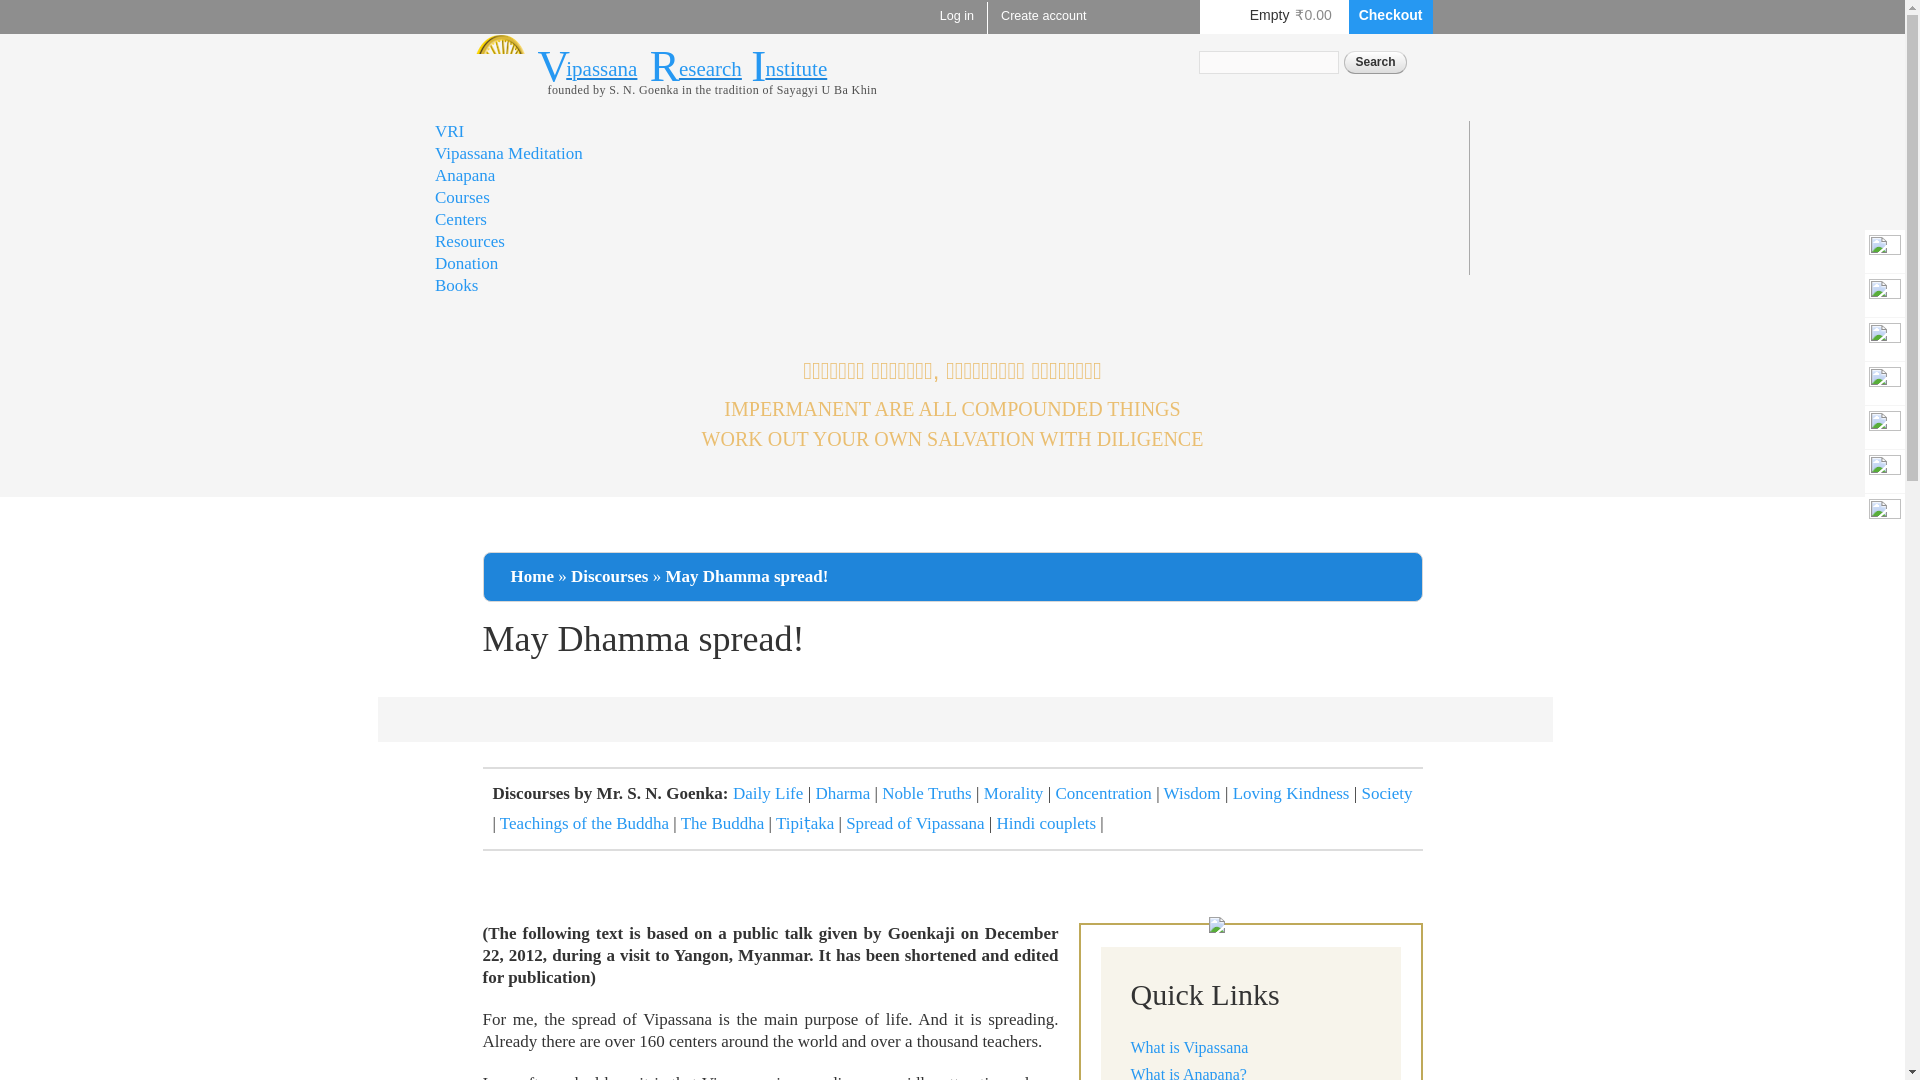  What do you see at coordinates (554, 66) in the screenshot?
I see `V` at bounding box center [554, 66].